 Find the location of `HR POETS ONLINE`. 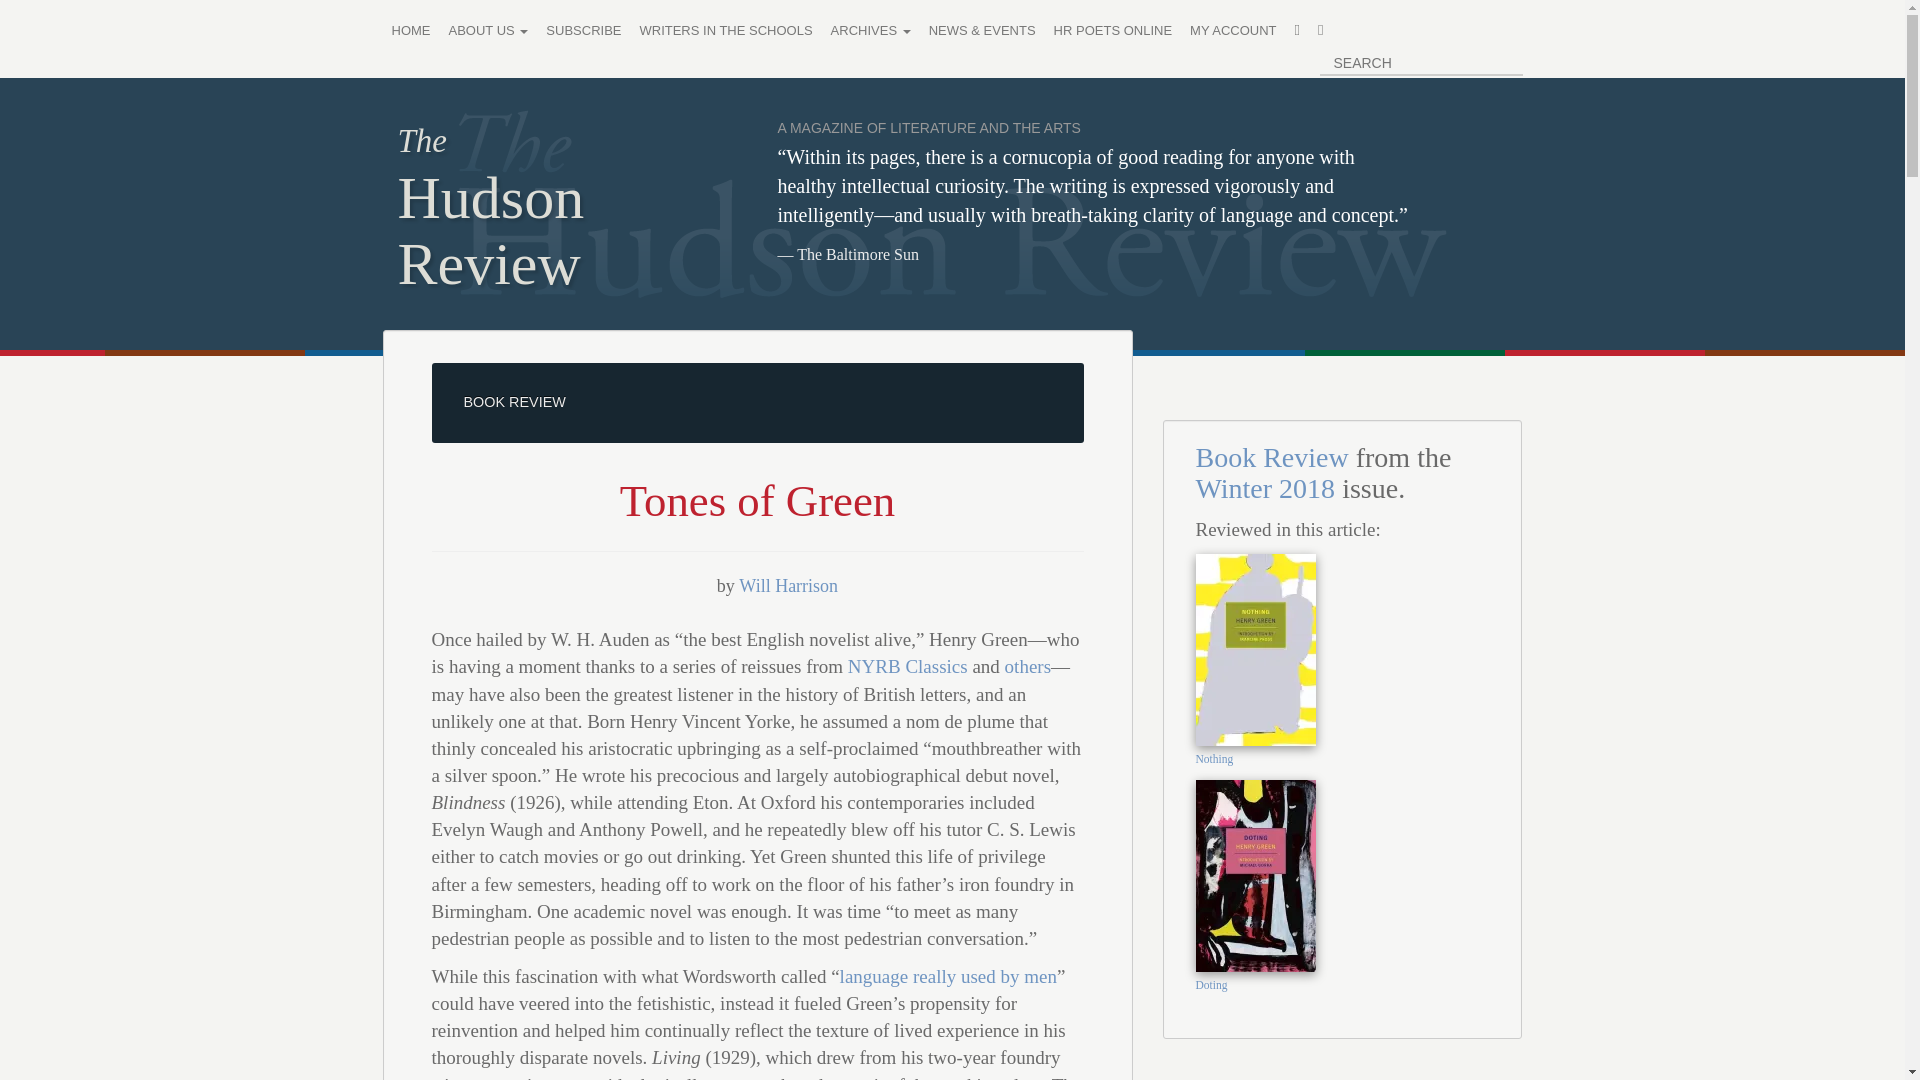

HR POETS ONLINE is located at coordinates (1112, 32).